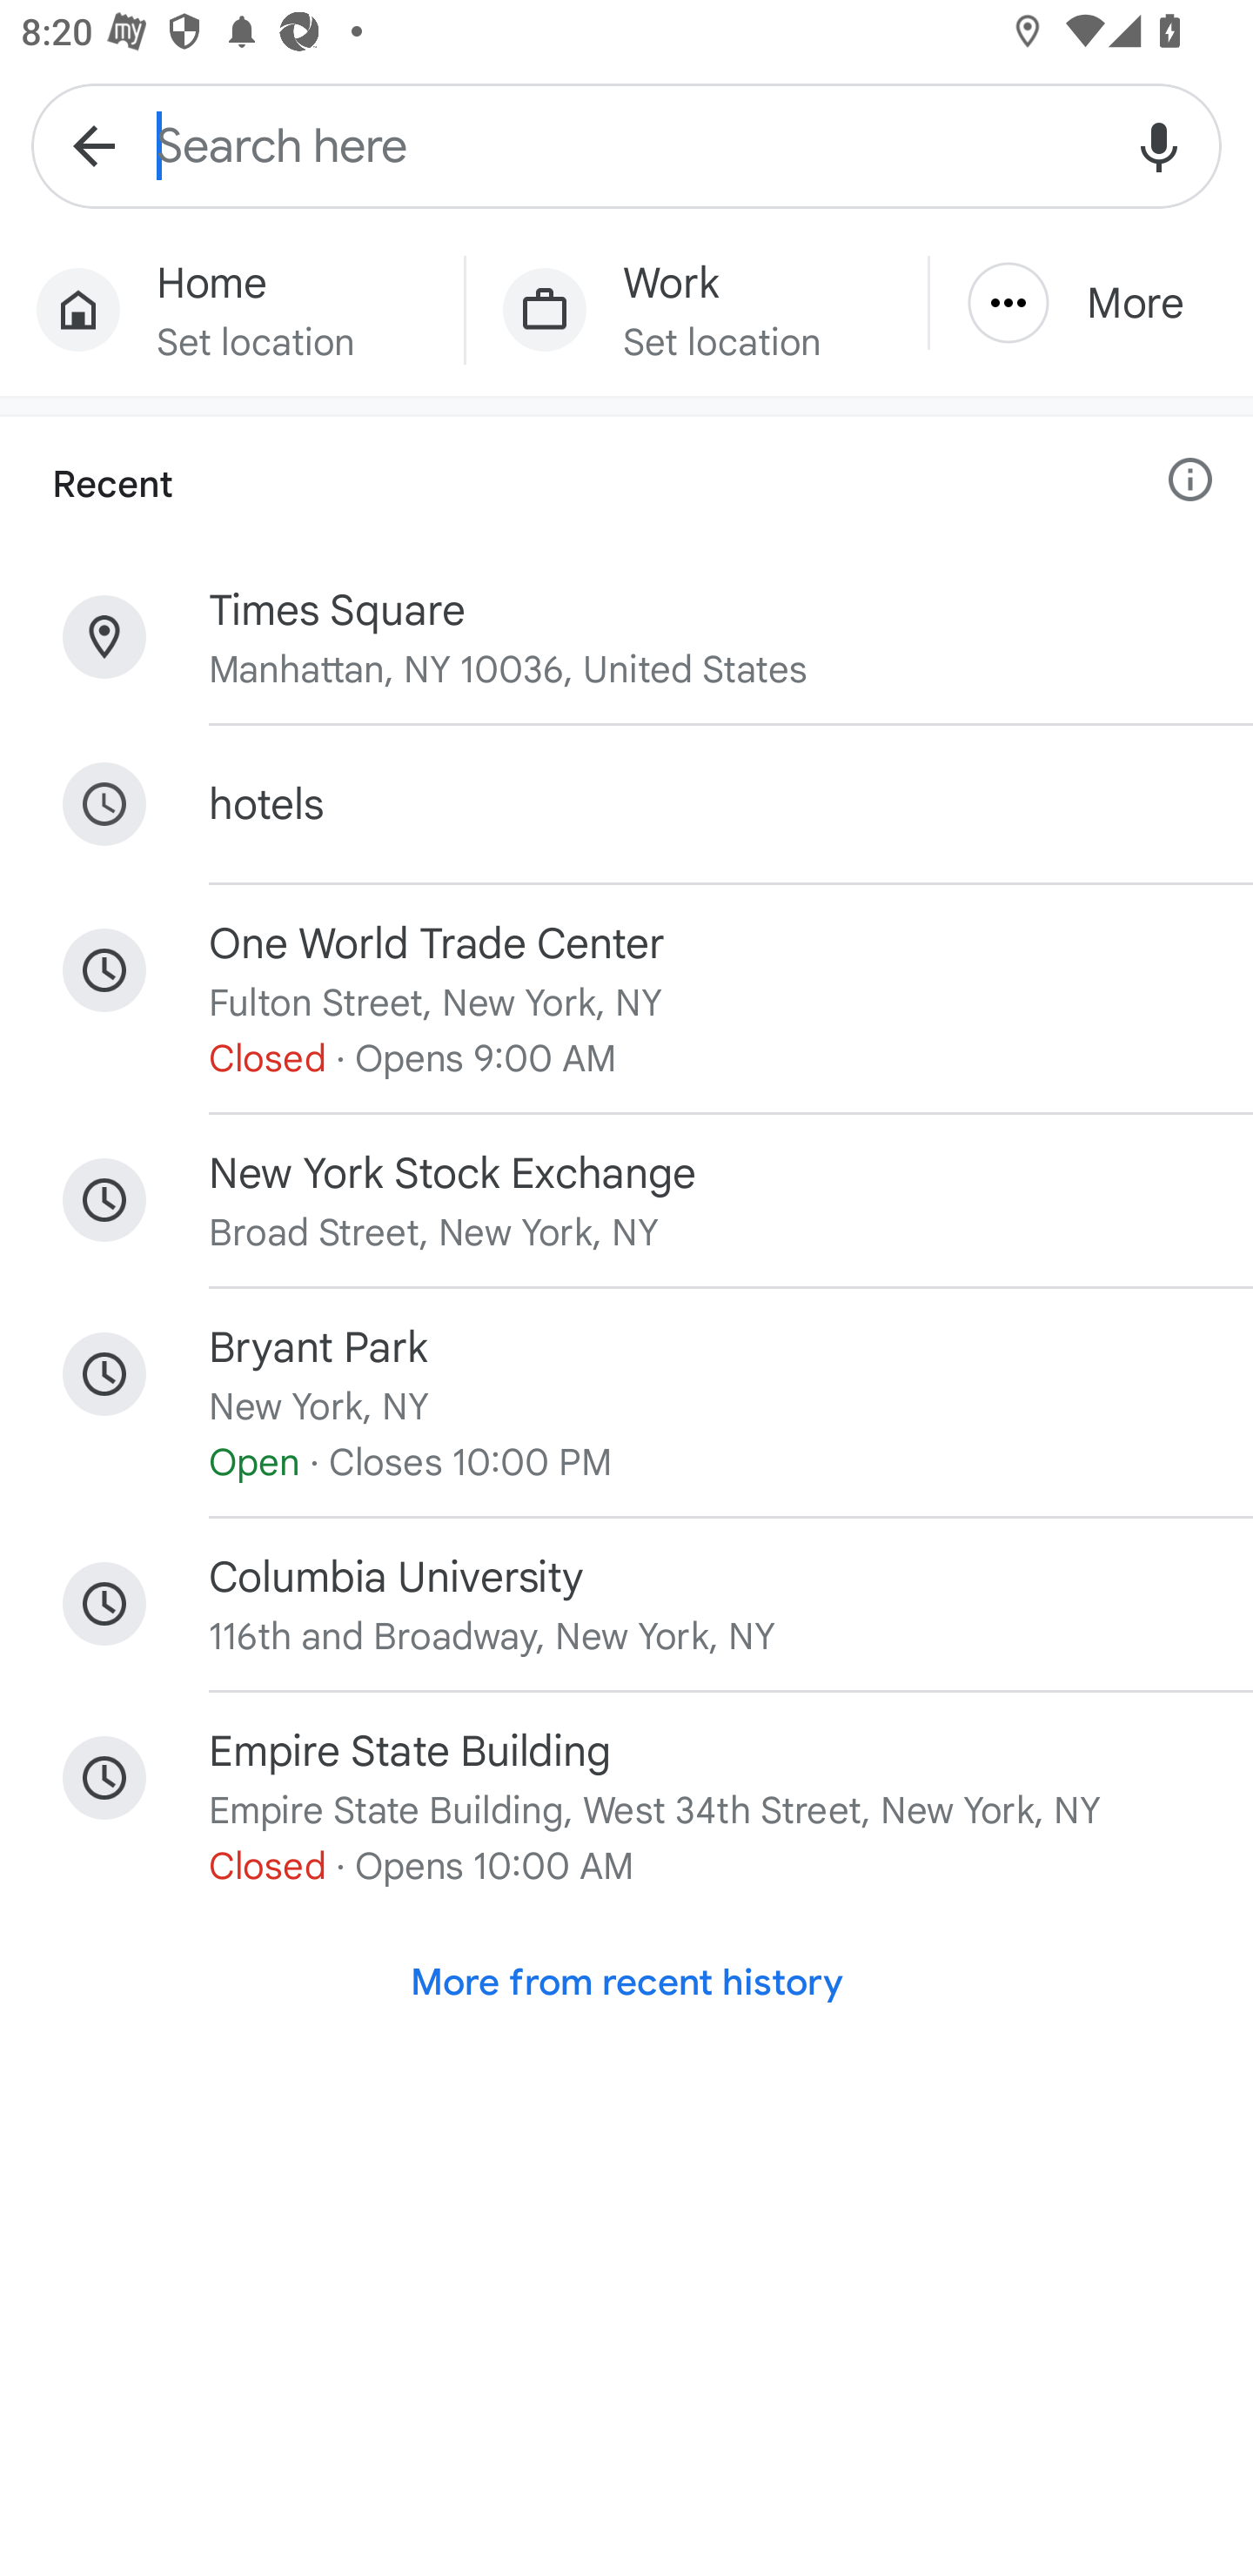 The height and width of the screenshot is (2576, 1253). What do you see at coordinates (626, 637) in the screenshot?
I see `Times Square Manhattan, NY 10036, United States` at bounding box center [626, 637].